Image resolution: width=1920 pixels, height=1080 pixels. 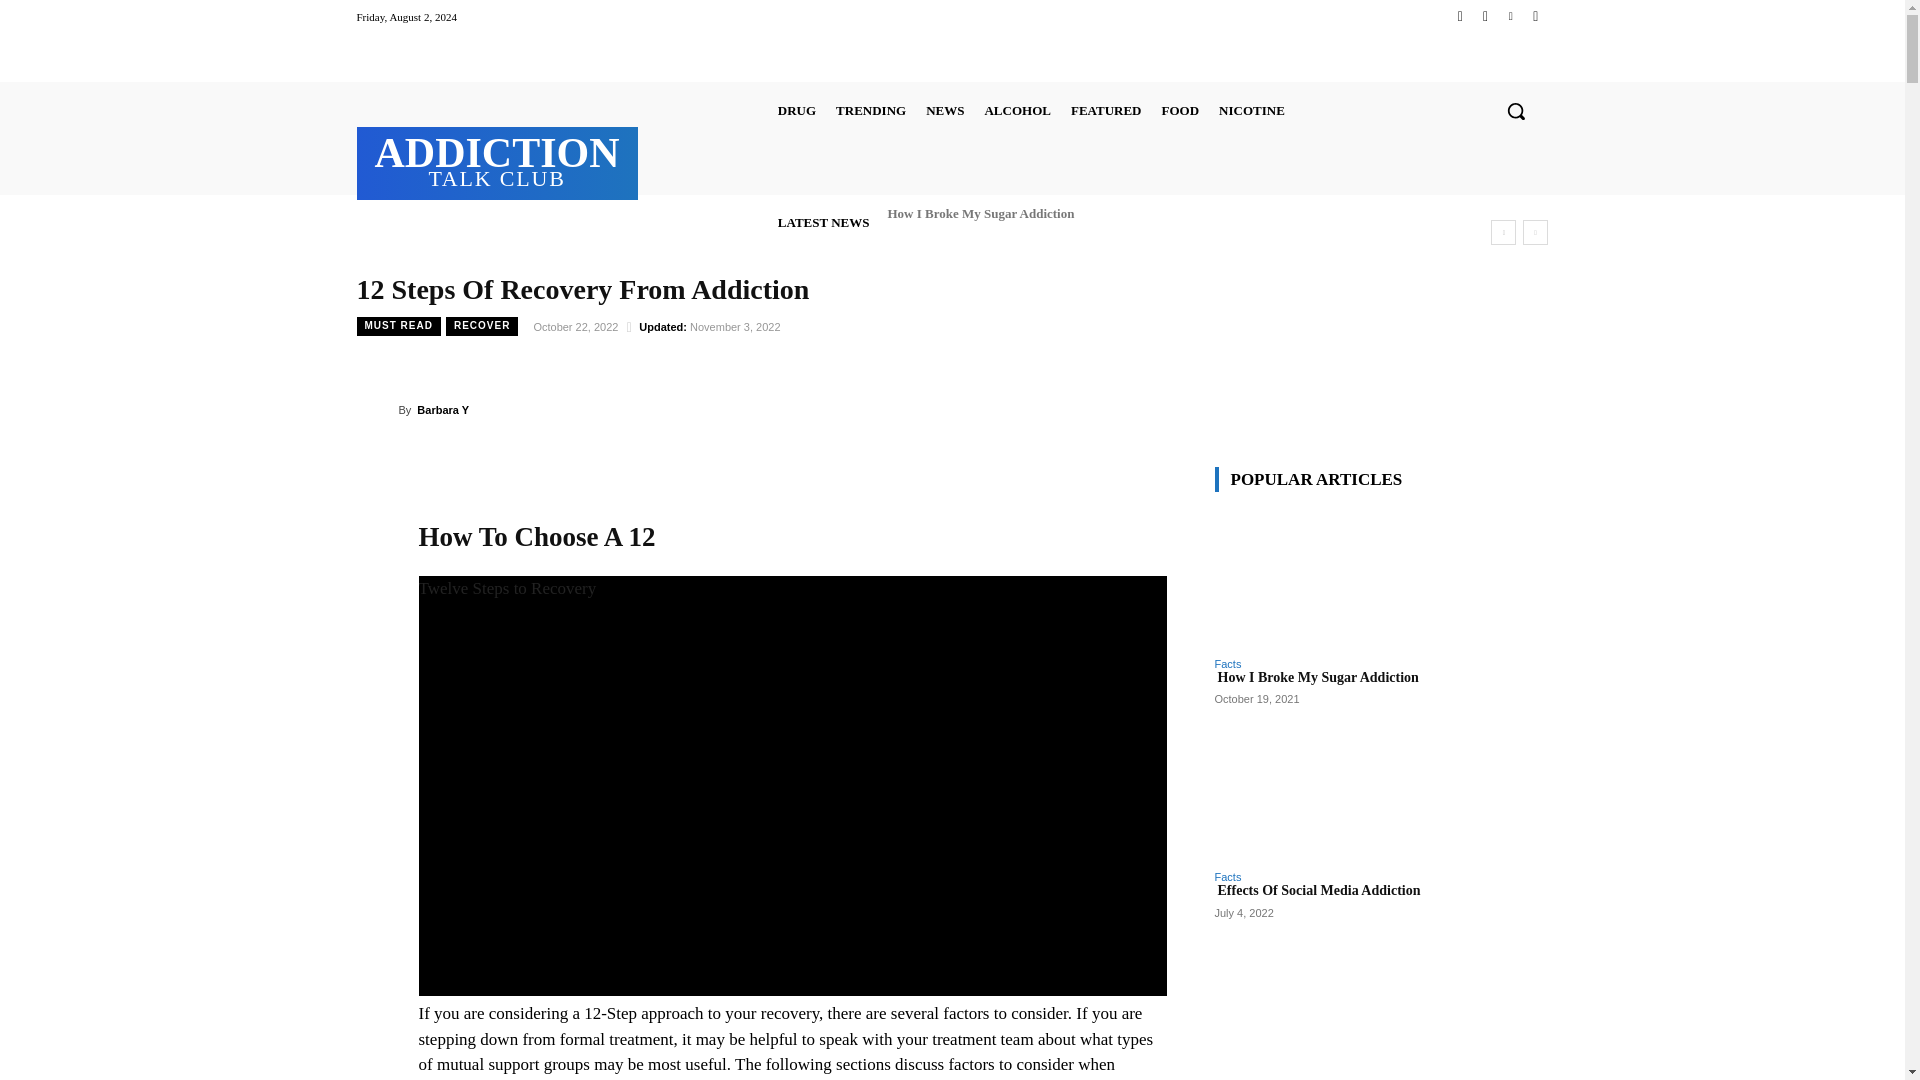 What do you see at coordinates (870, 110) in the screenshot?
I see `DRUG` at bounding box center [870, 110].